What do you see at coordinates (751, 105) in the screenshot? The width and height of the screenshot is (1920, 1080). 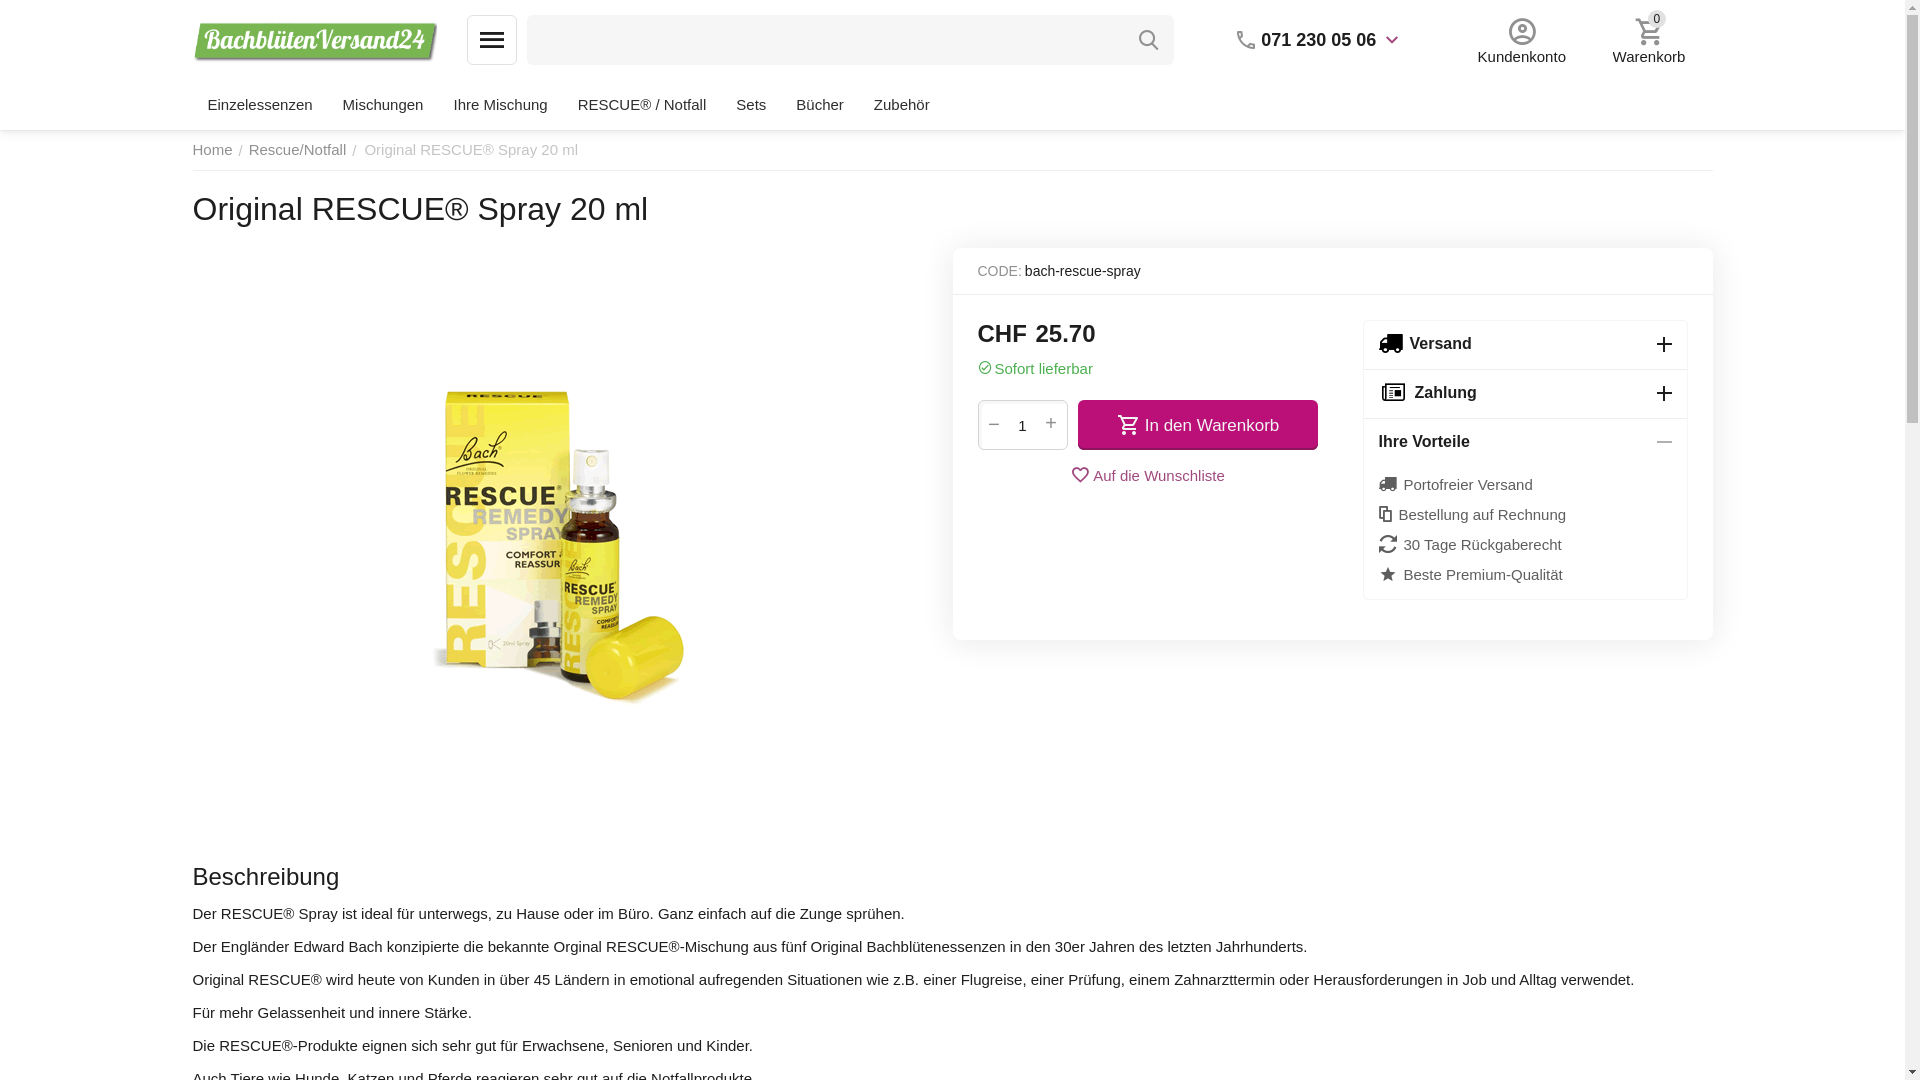 I see `Sets` at bounding box center [751, 105].